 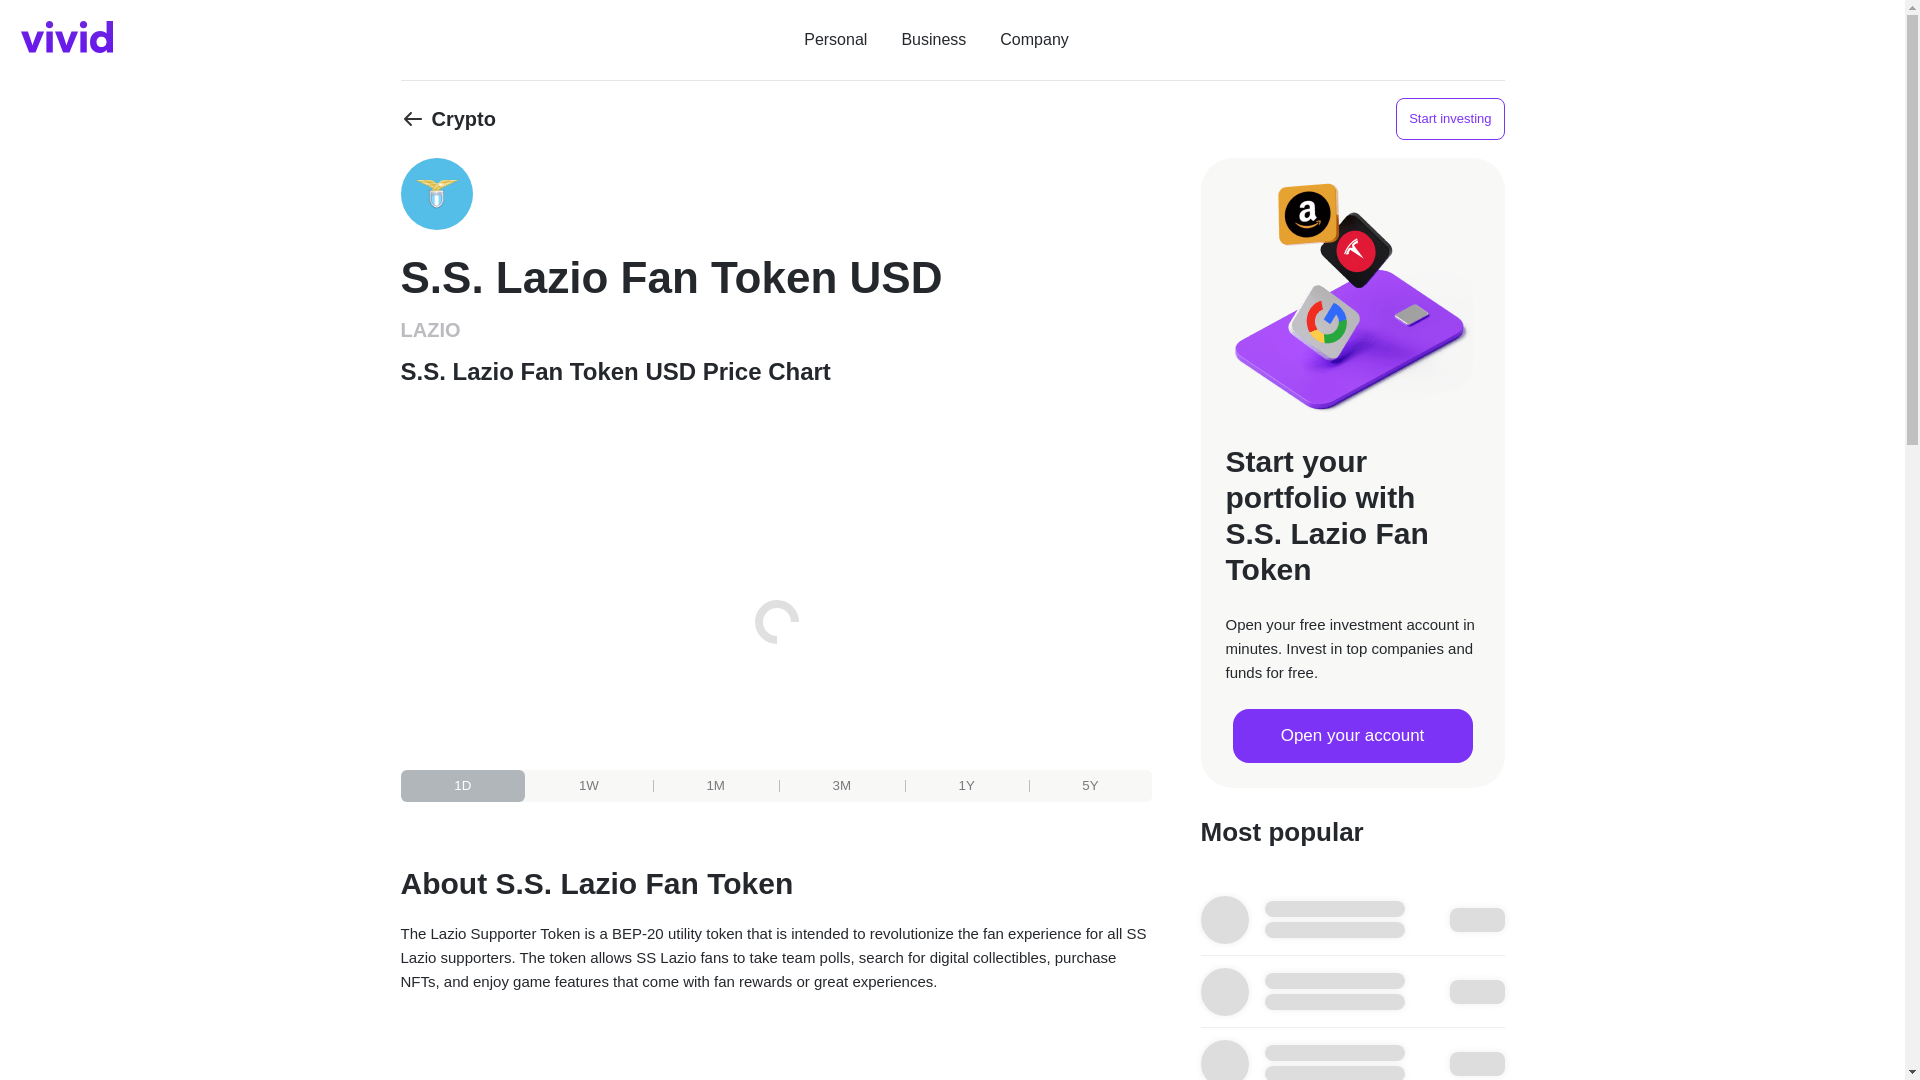 I want to click on Personal, so click(x=834, y=40).